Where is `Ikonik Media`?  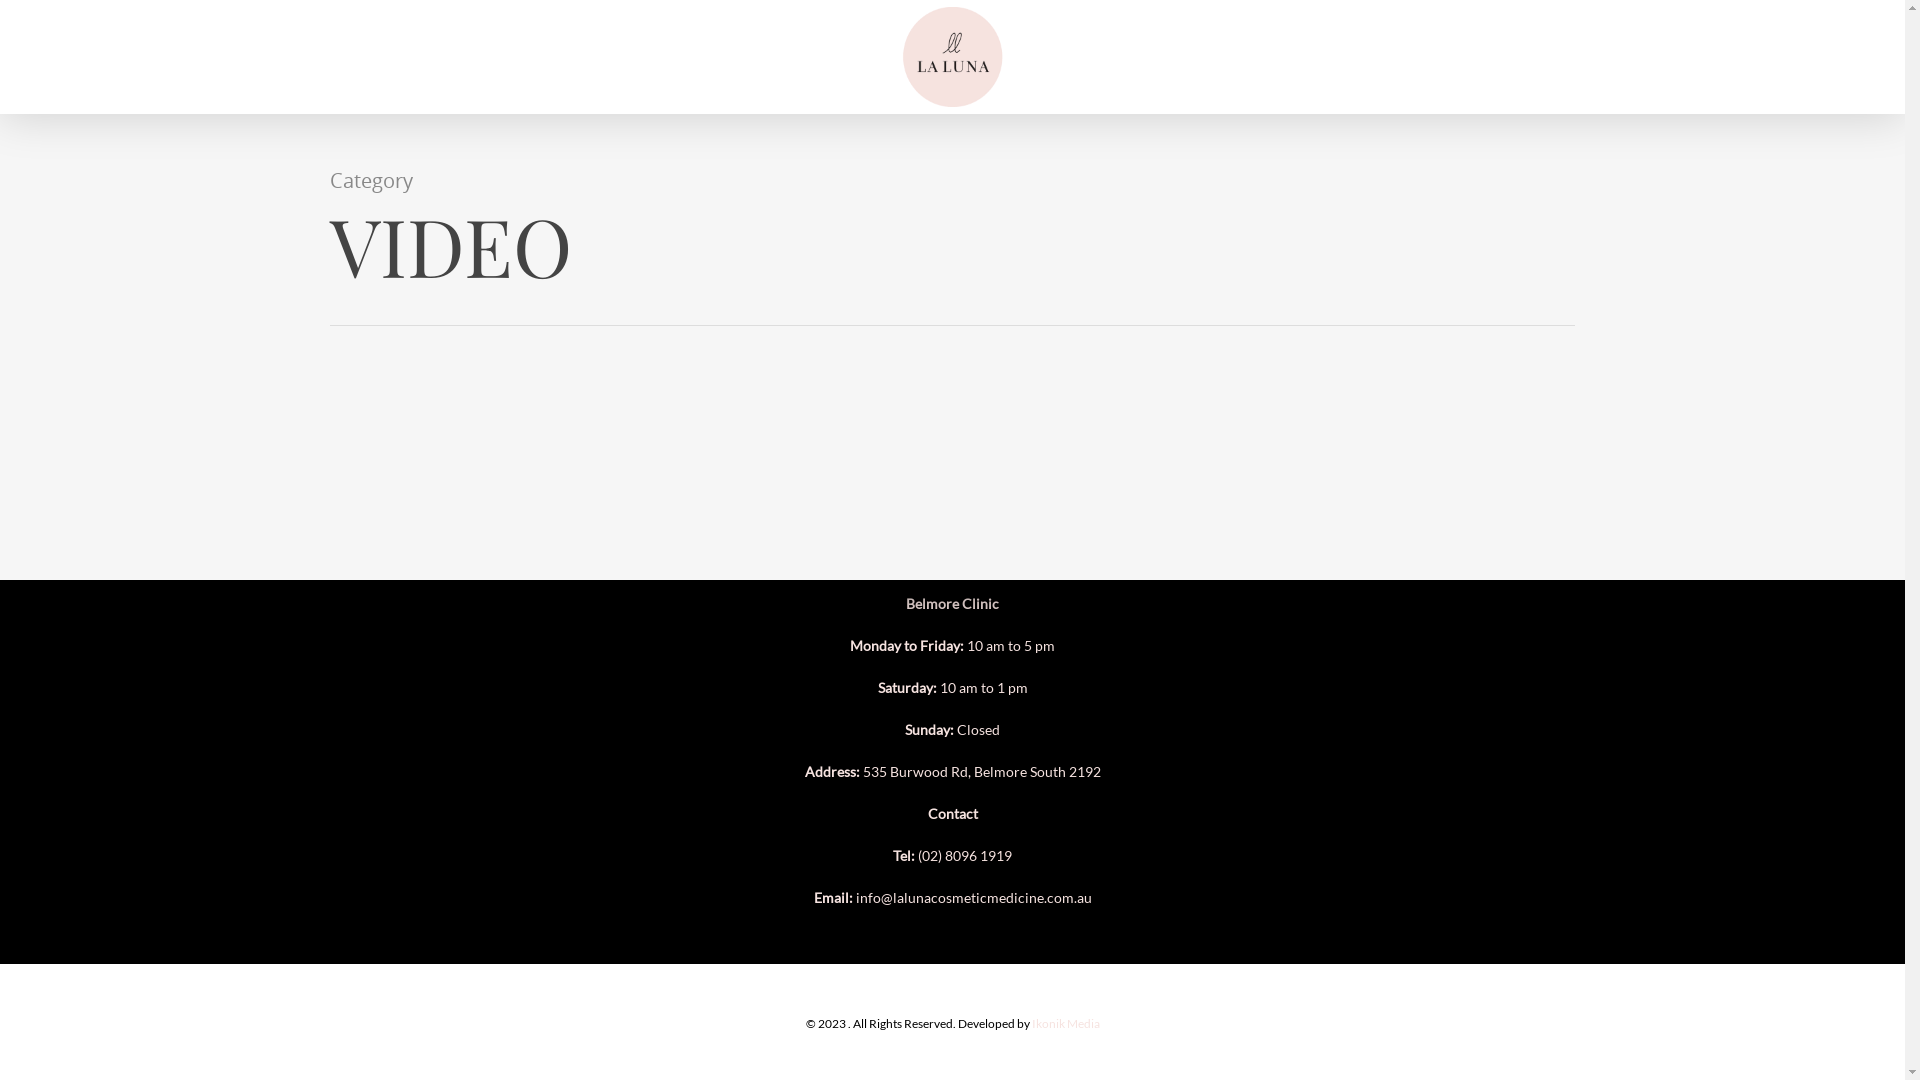 Ikonik Media is located at coordinates (1066, 1024).